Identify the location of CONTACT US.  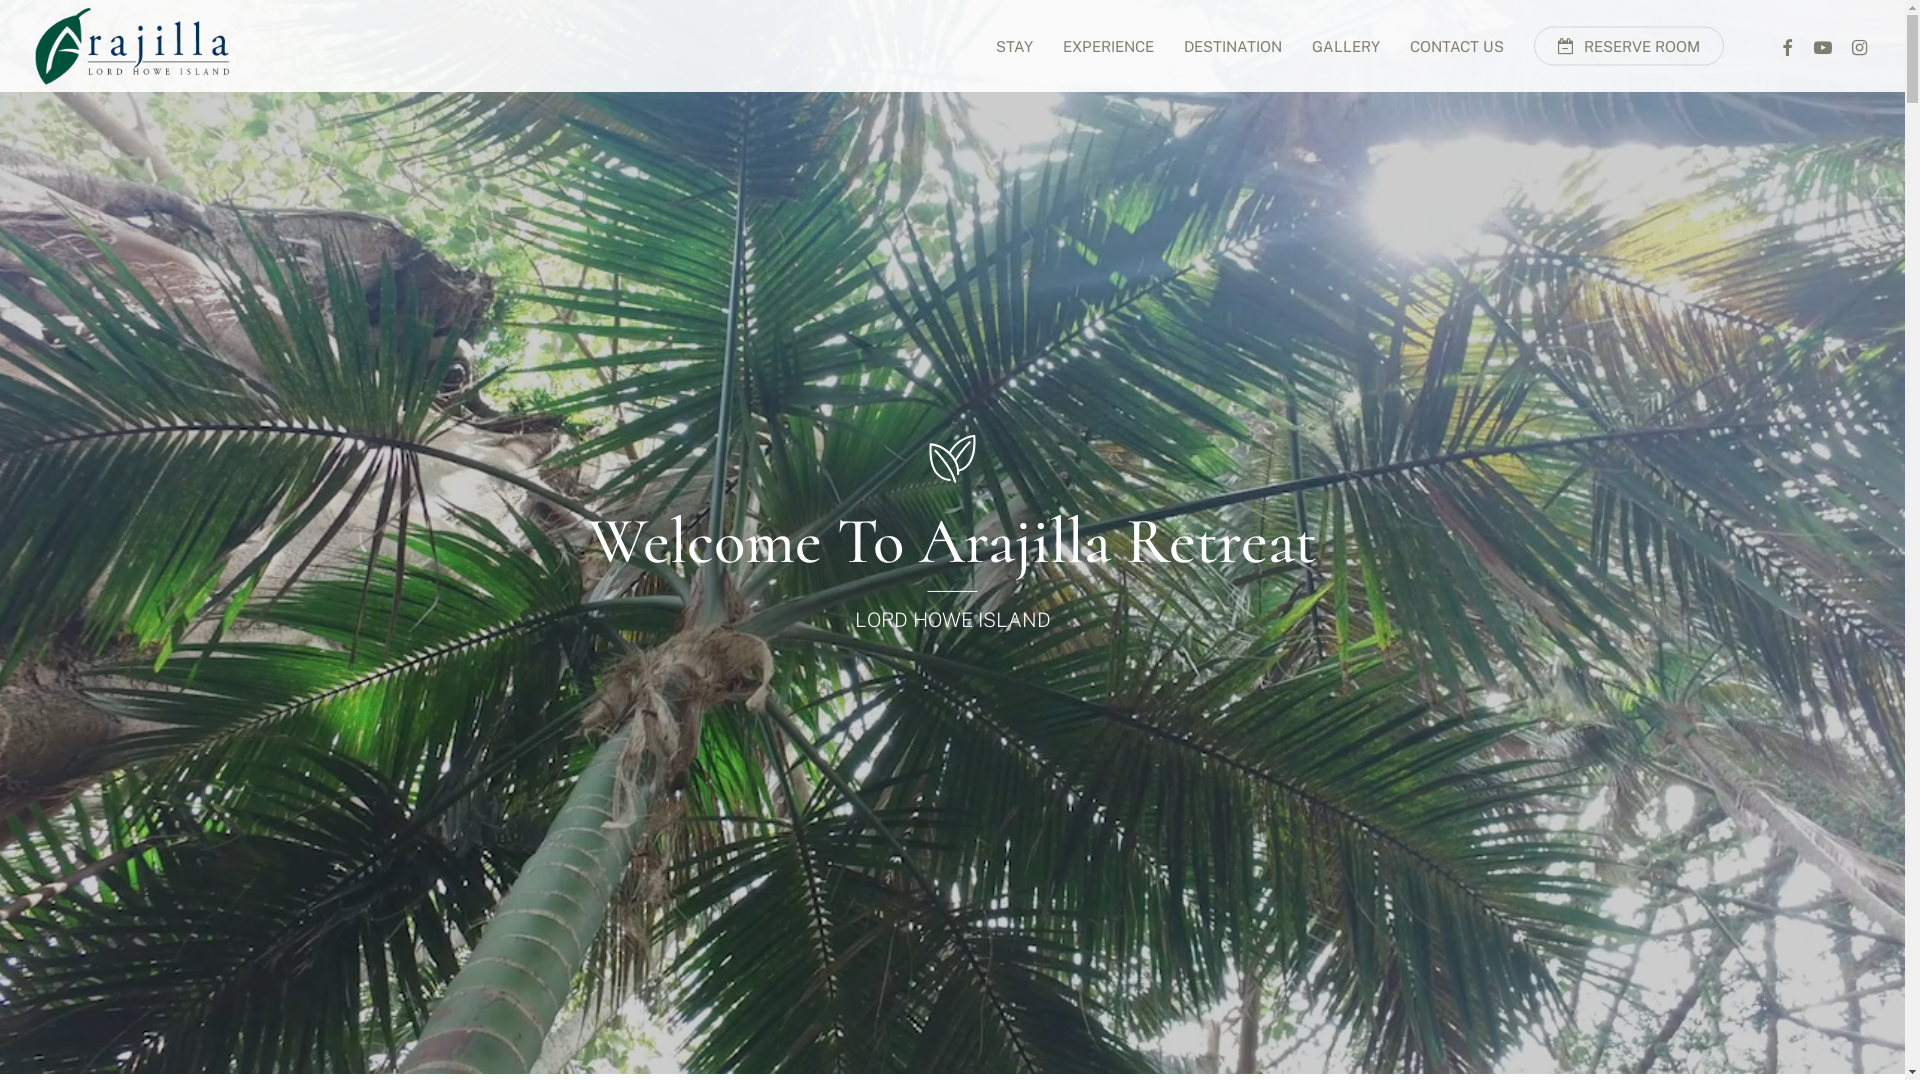
(1457, 46).